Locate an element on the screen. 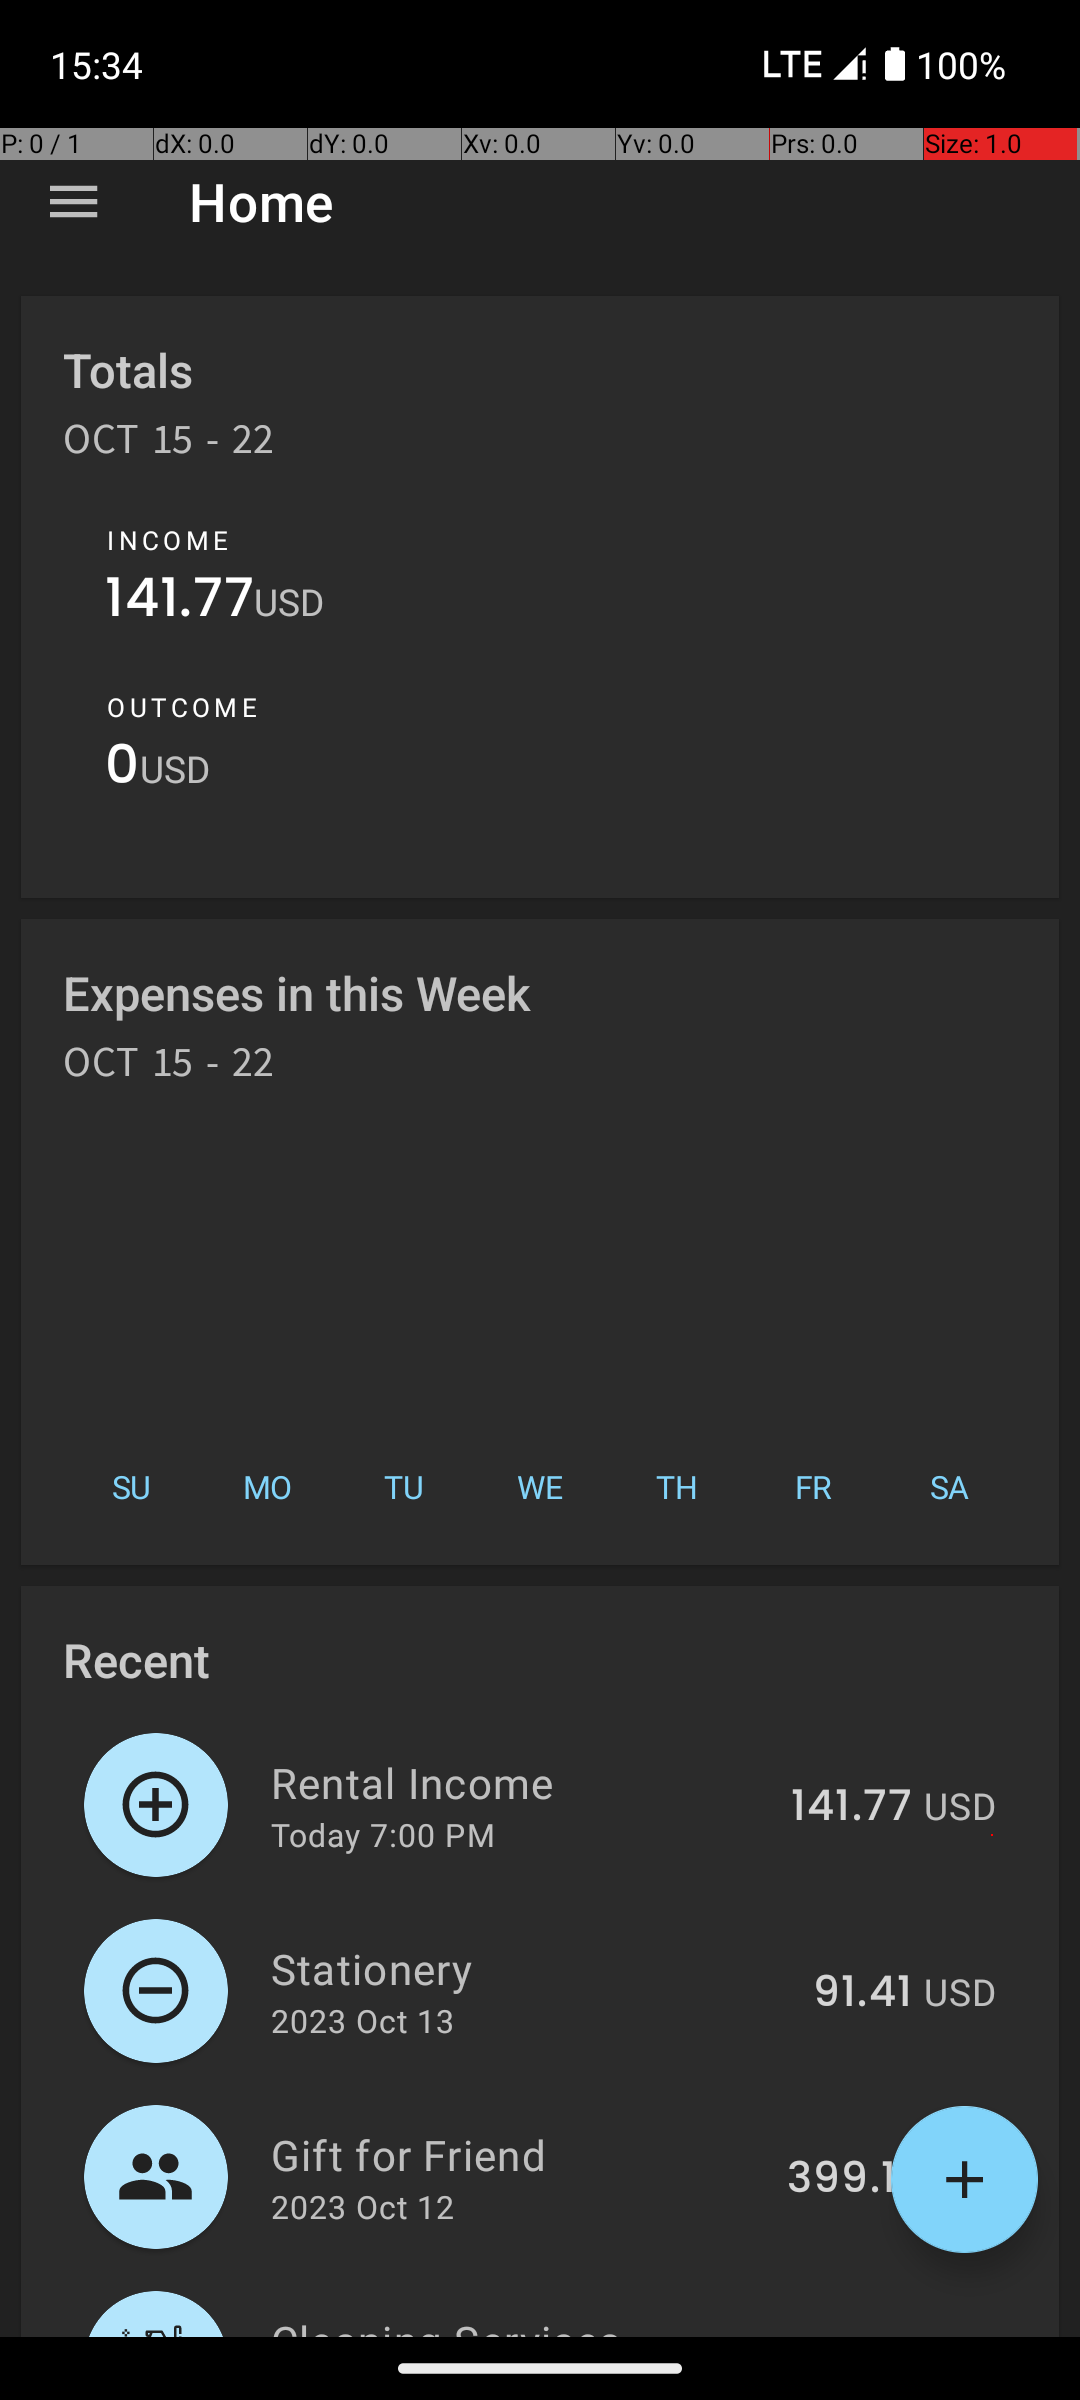 The height and width of the screenshot is (2400, 1080). 91.41 is located at coordinates (862, 1993).